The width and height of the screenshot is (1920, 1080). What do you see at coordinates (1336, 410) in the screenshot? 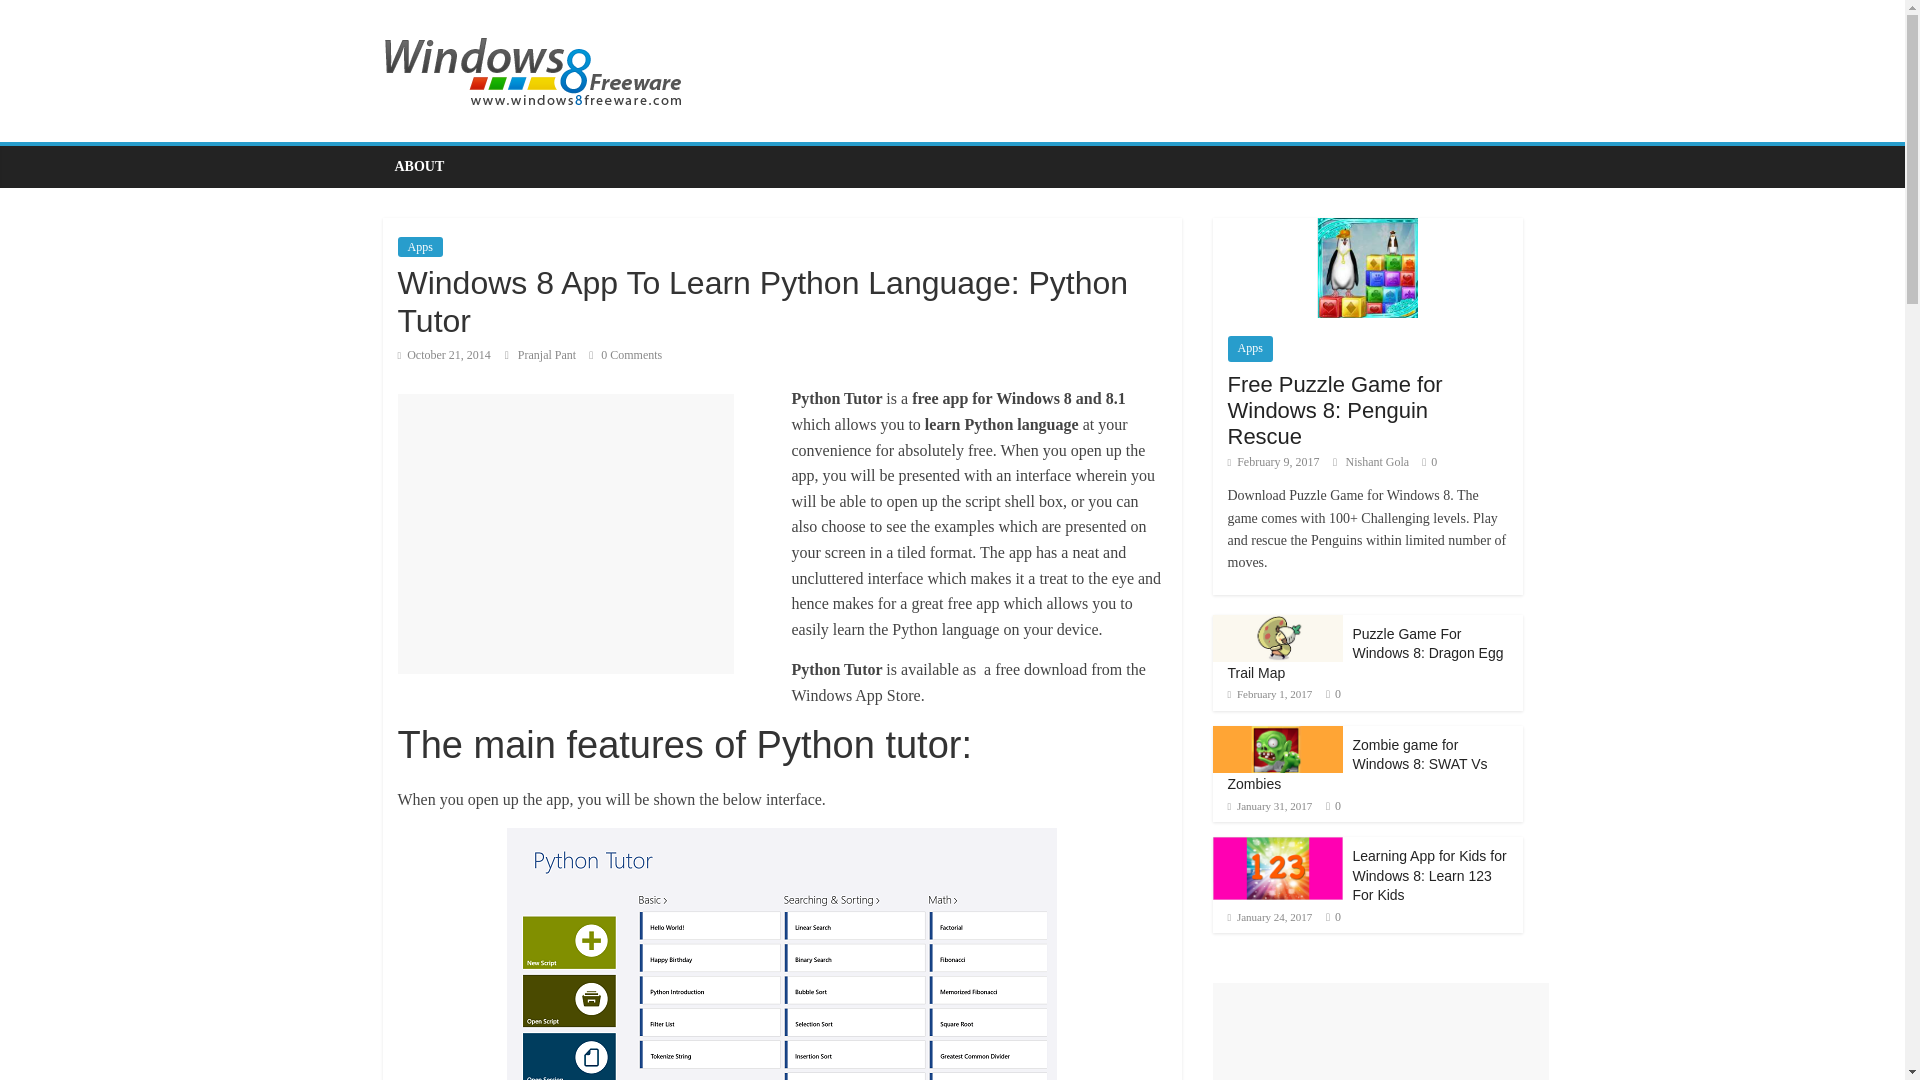
I see `Free Puzzle Game for Windows 8: Penguin Rescue` at bounding box center [1336, 410].